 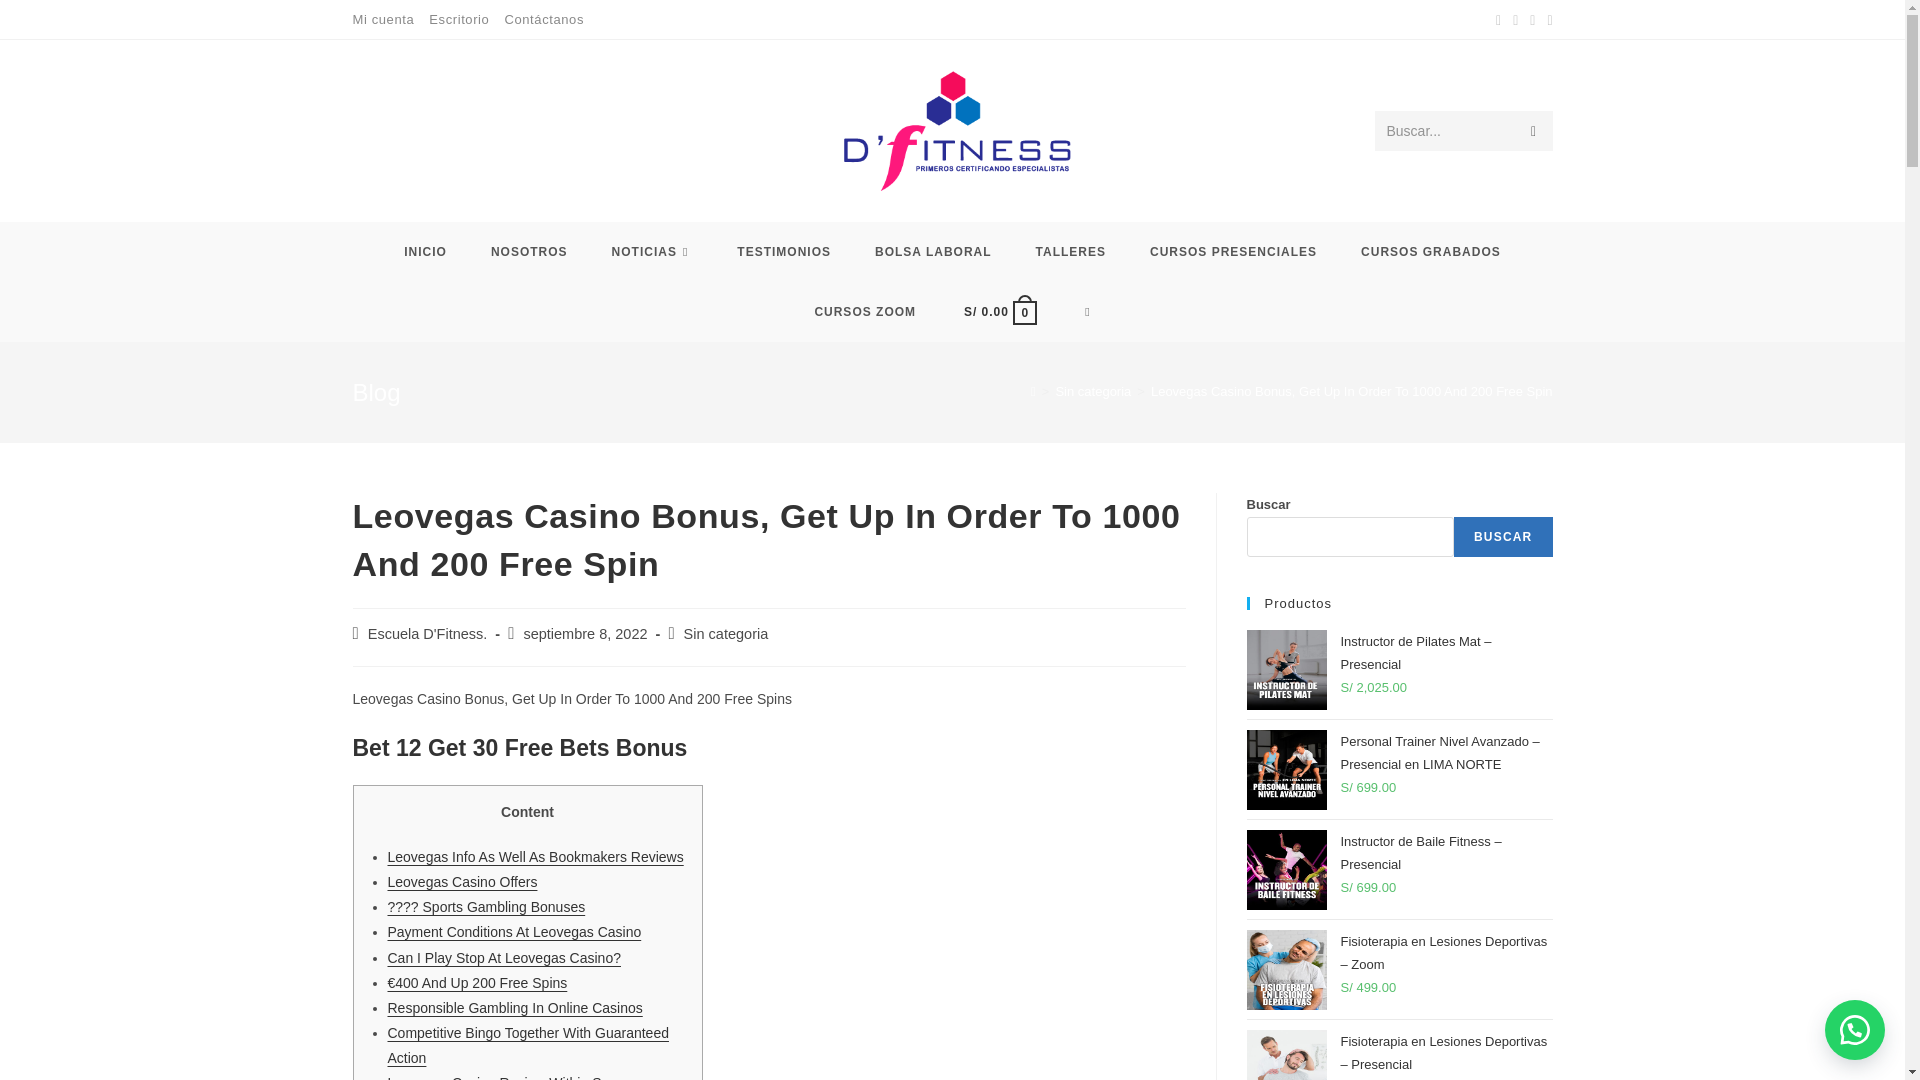 What do you see at coordinates (458, 19) in the screenshot?
I see `Escritorio` at bounding box center [458, 19].